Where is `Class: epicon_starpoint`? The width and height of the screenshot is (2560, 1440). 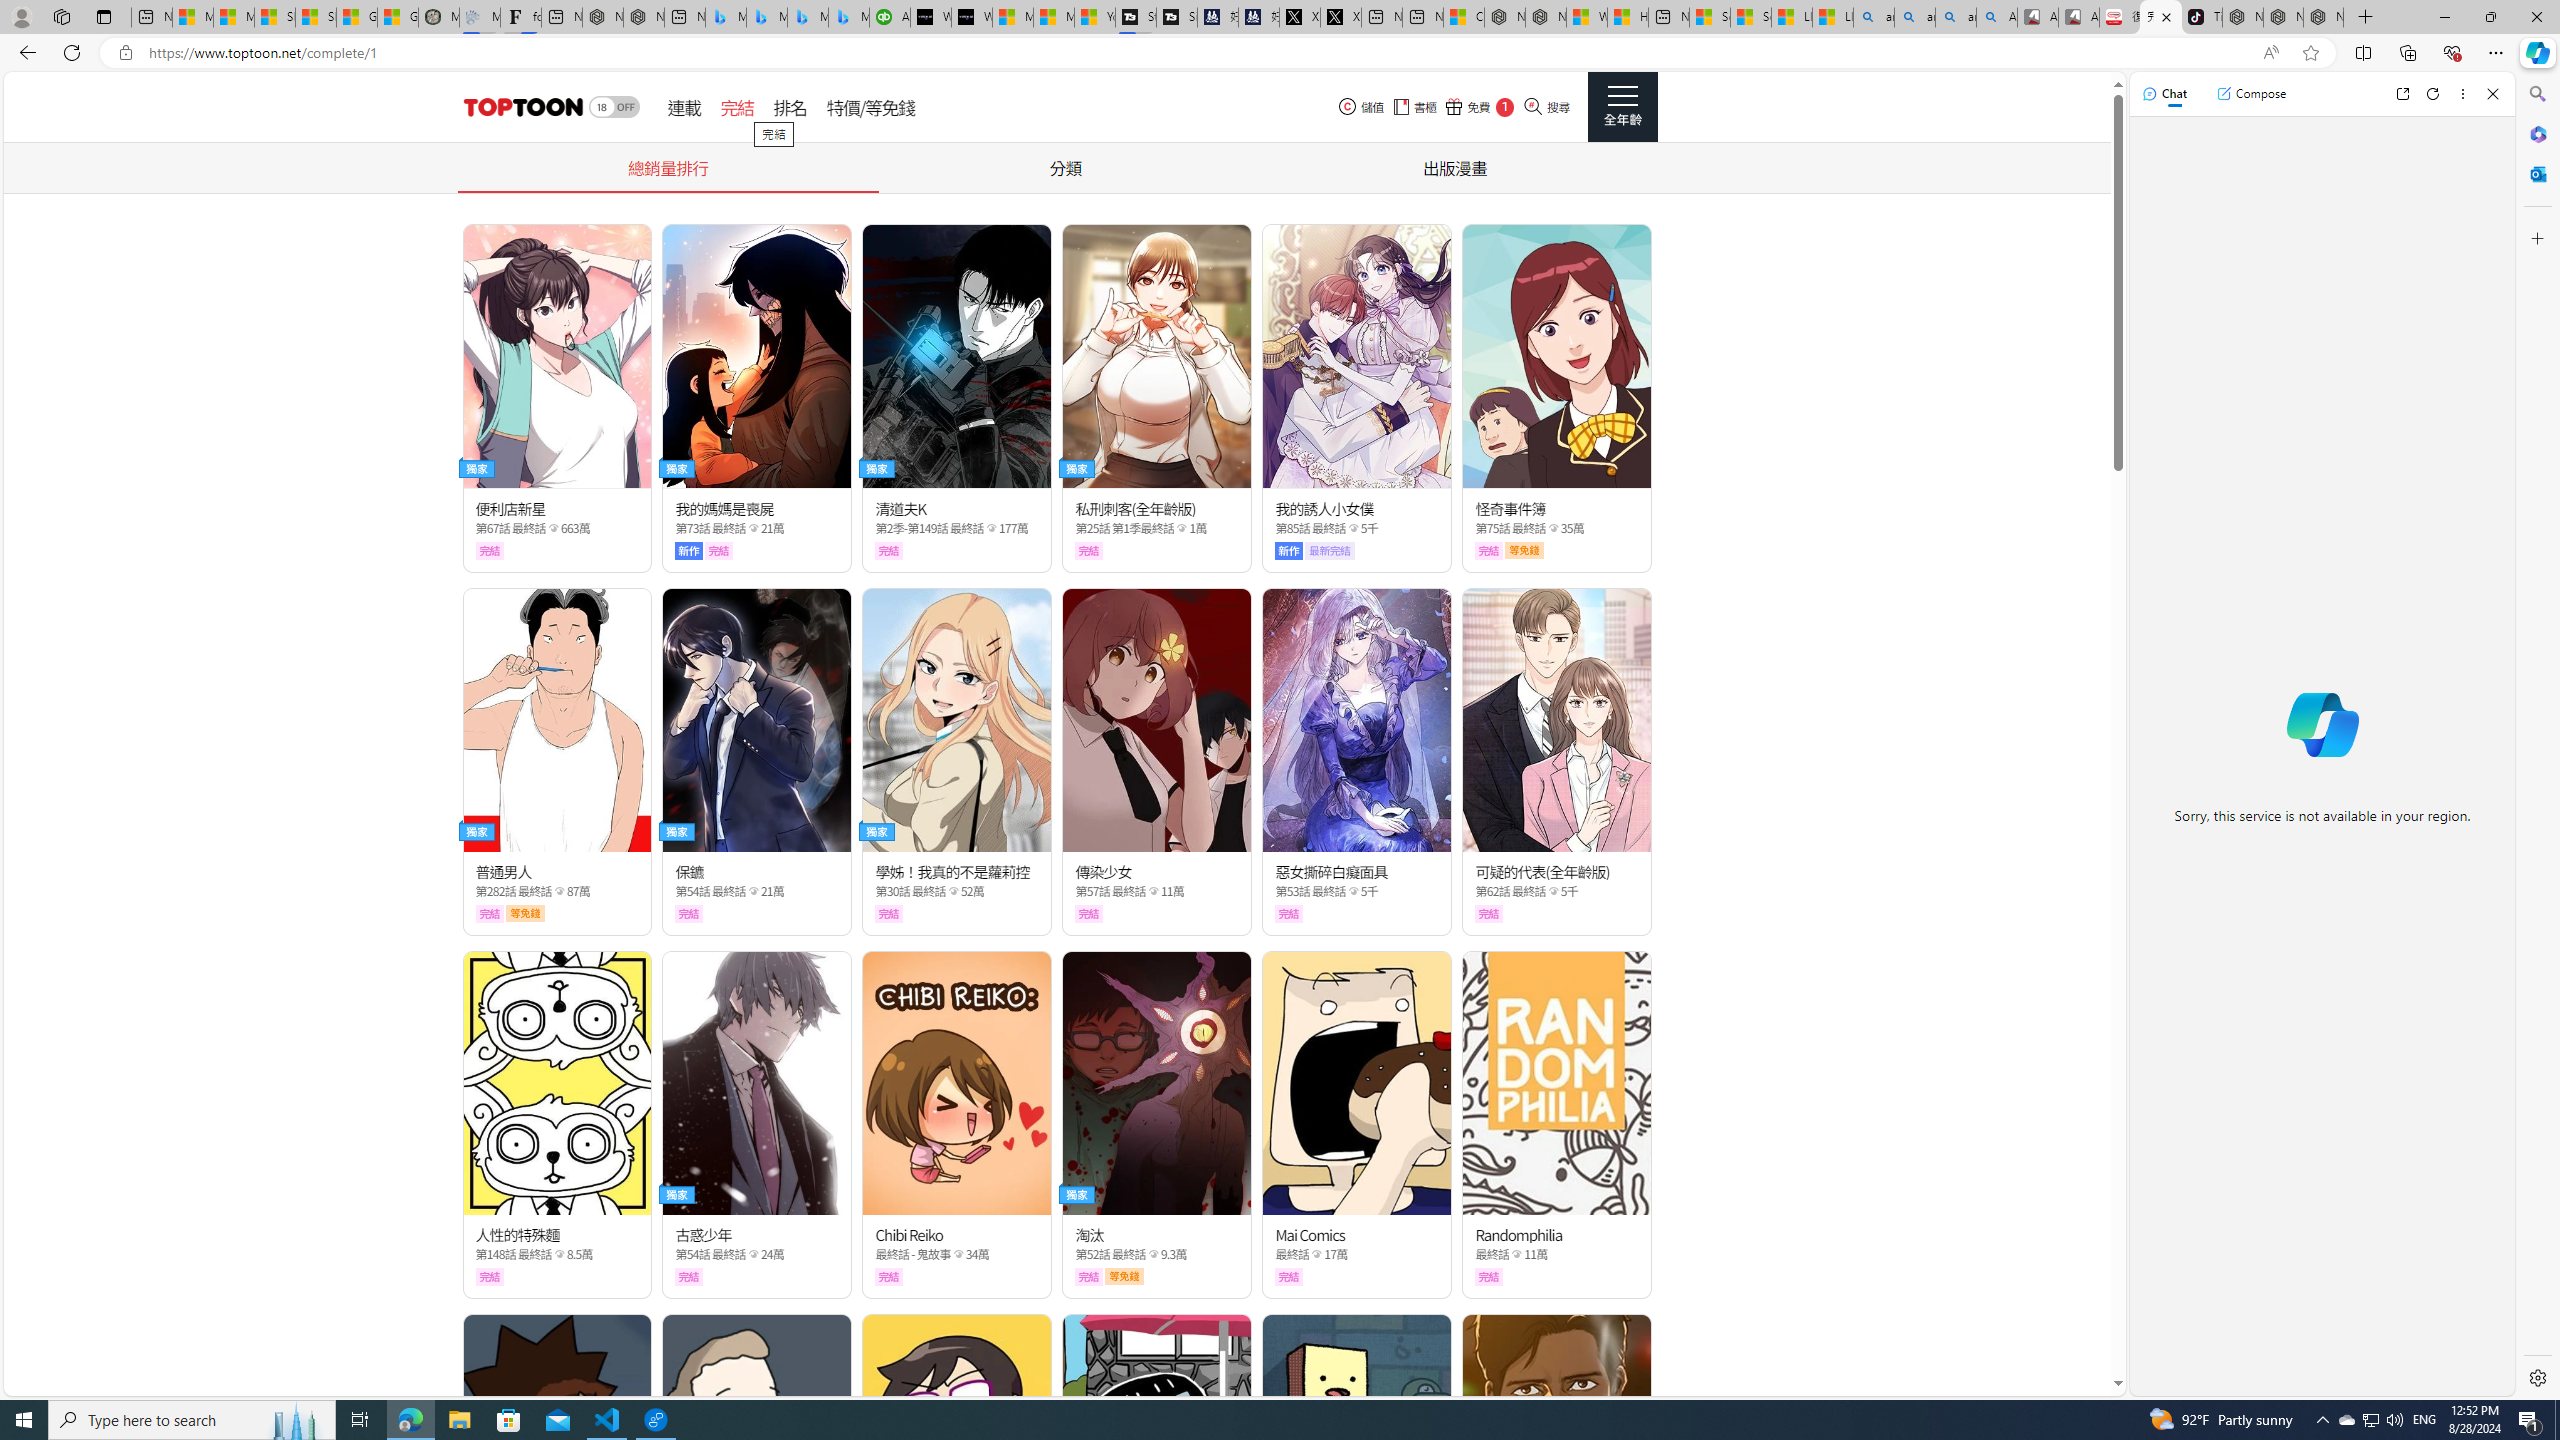
Class: epicon_starpoint is located at coordinates (1518, 1254).